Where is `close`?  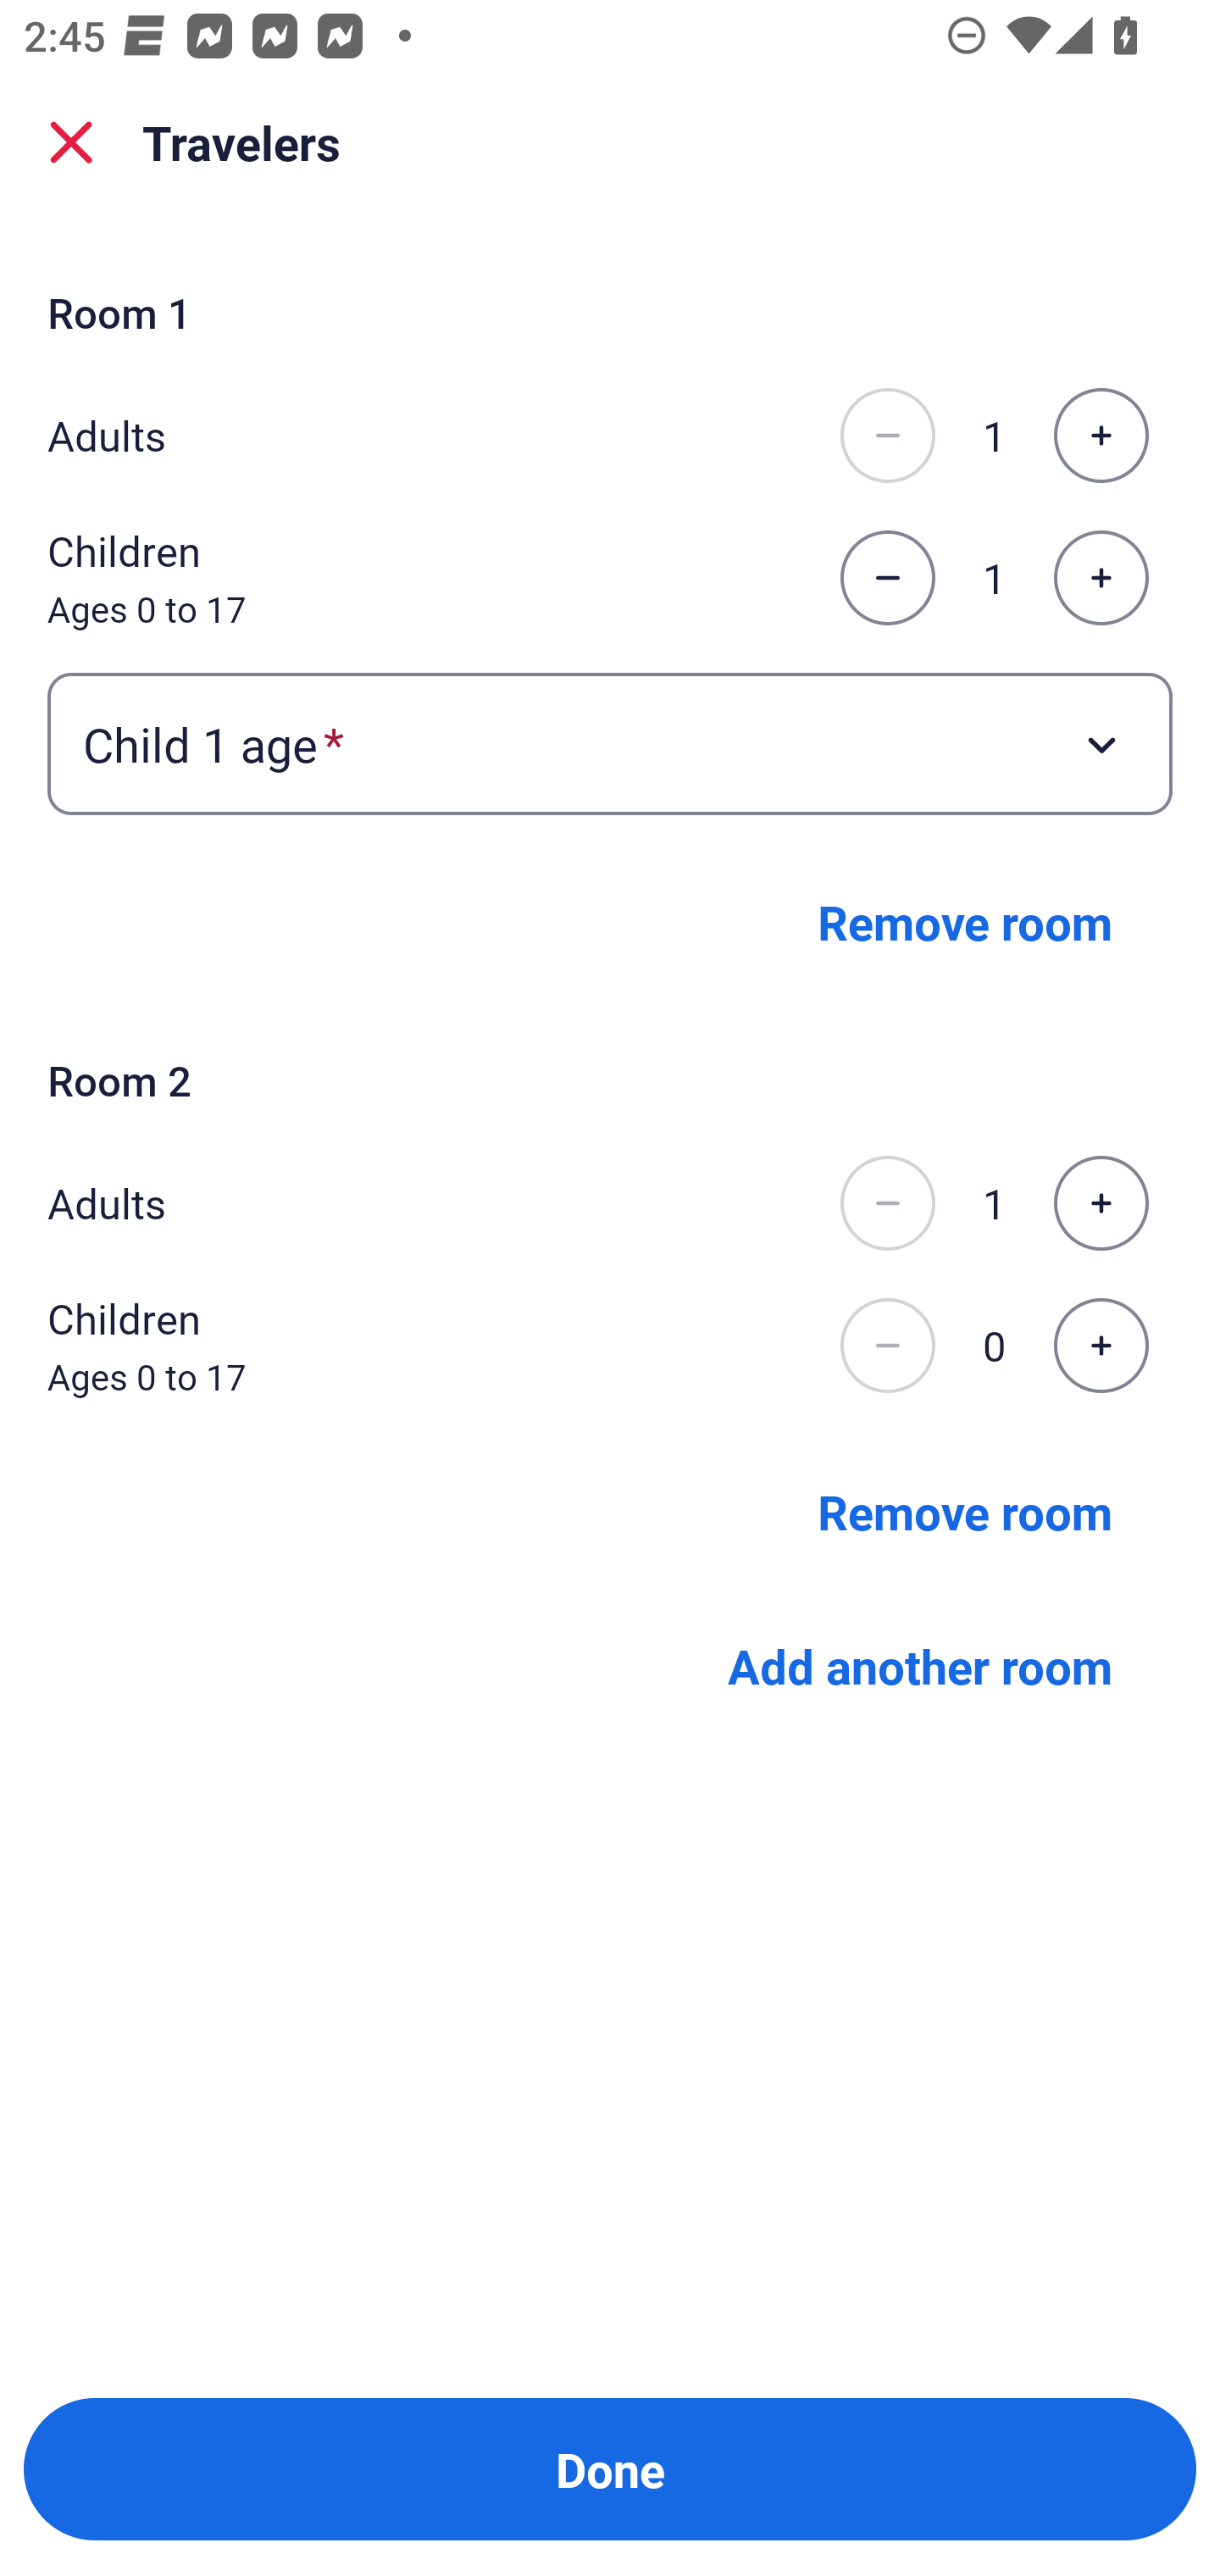
close is located at coordinates (71, 142).